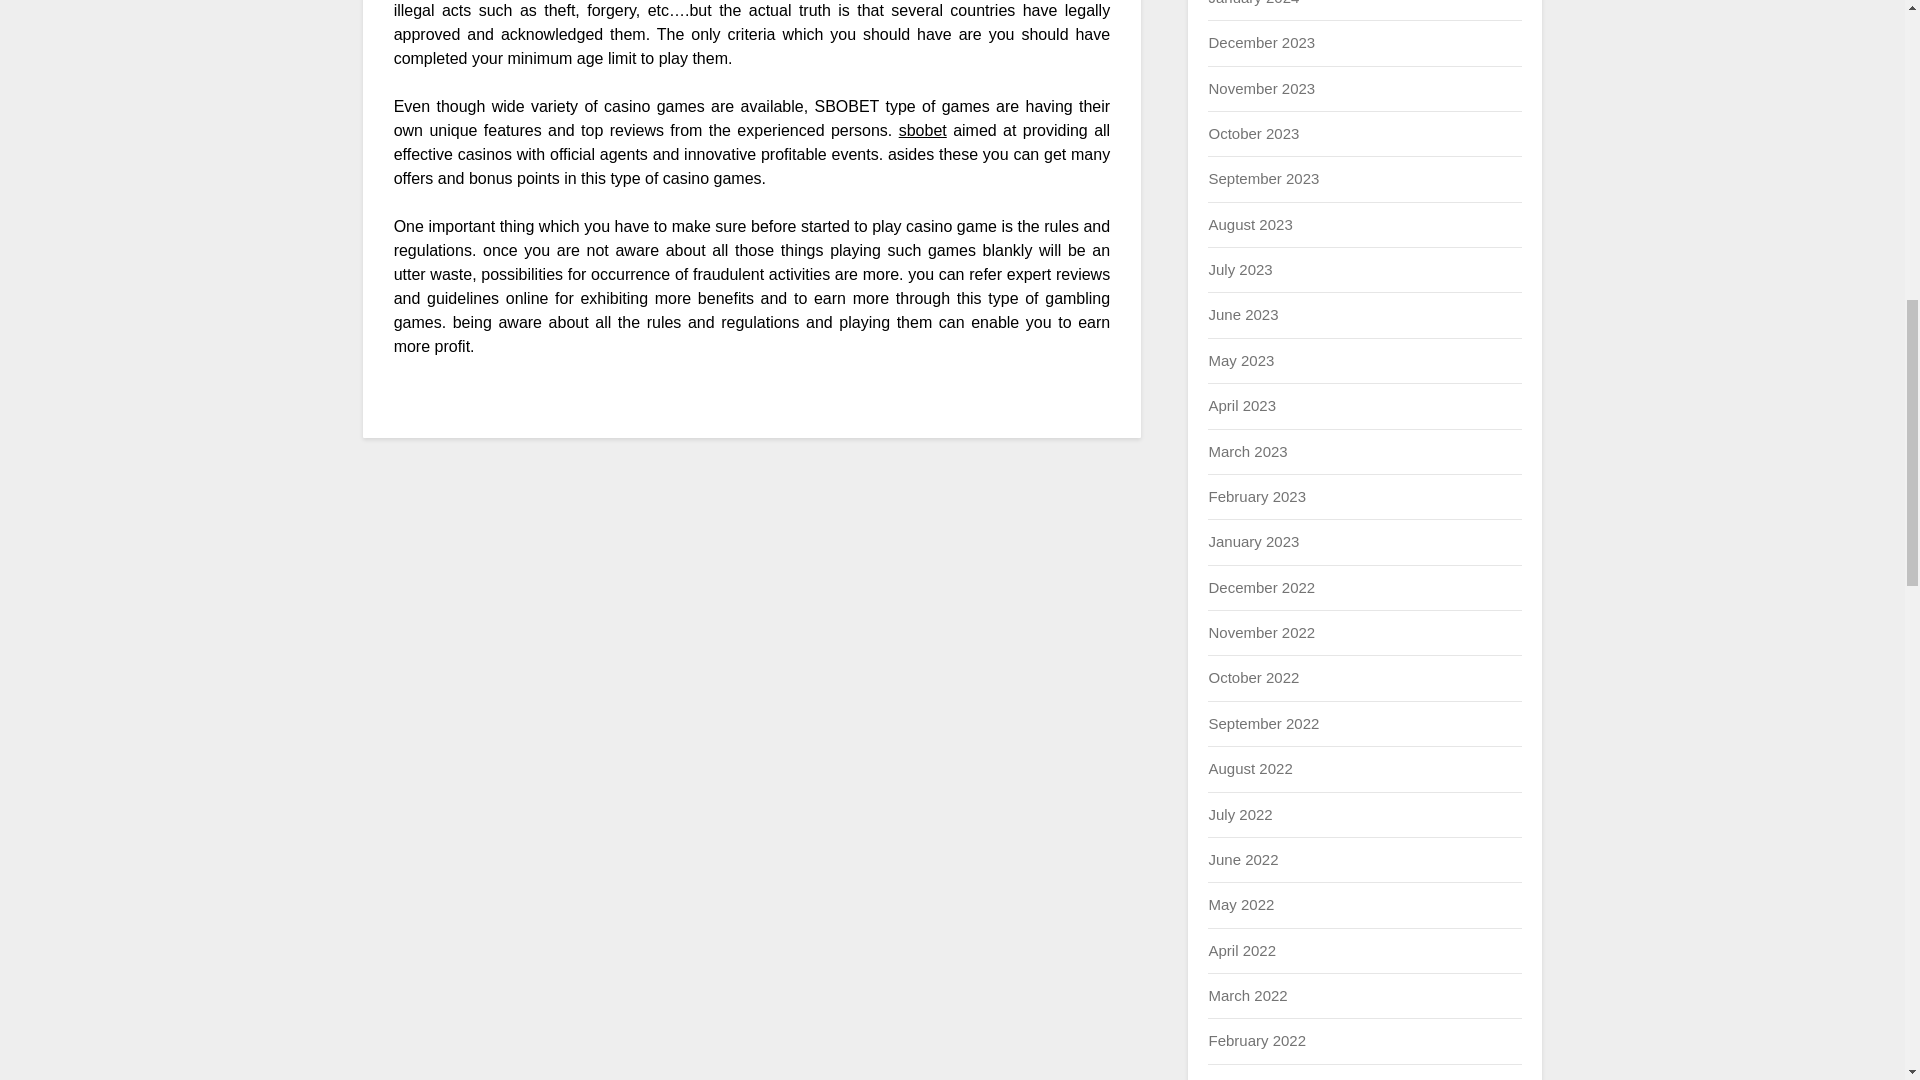 The height and width of the screenshot is (1080, 1920). What do you see at coordinates (1256, 496) in the screenshot?
I see `February 2023` at bounding box center [1256, 496].